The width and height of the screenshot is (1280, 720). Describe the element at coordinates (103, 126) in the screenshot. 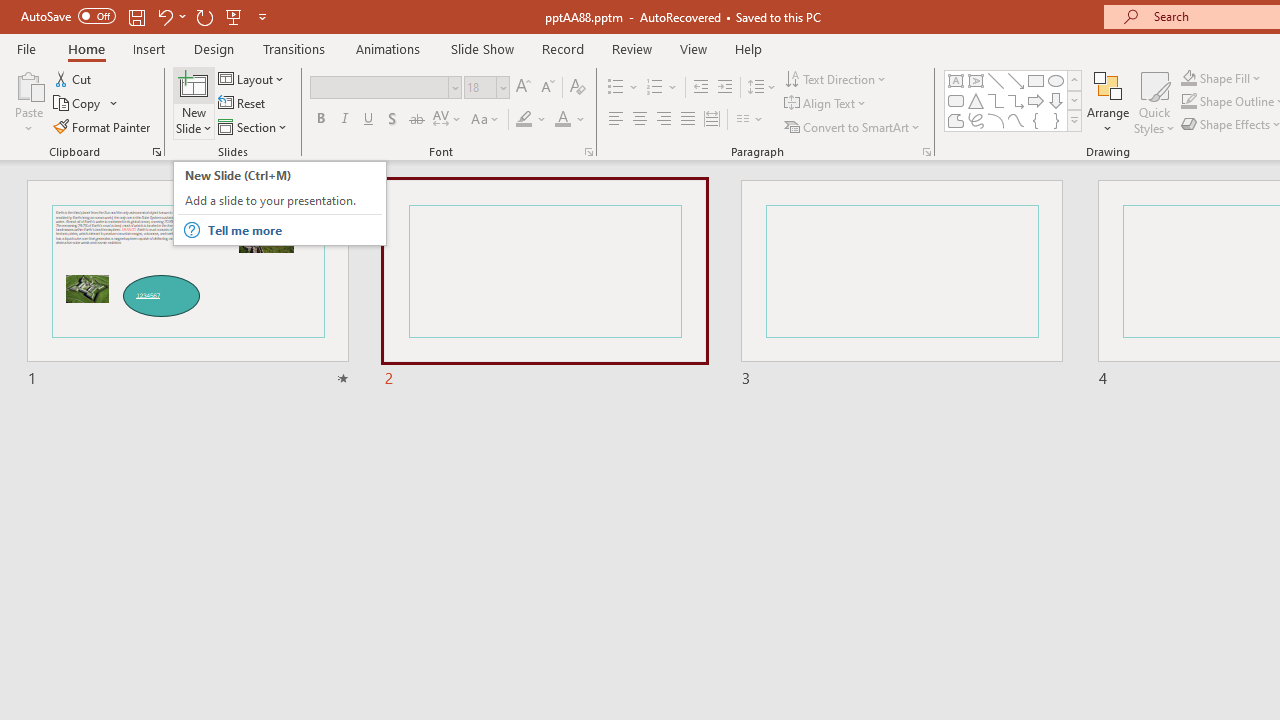

I see `Format Painter` at that location.